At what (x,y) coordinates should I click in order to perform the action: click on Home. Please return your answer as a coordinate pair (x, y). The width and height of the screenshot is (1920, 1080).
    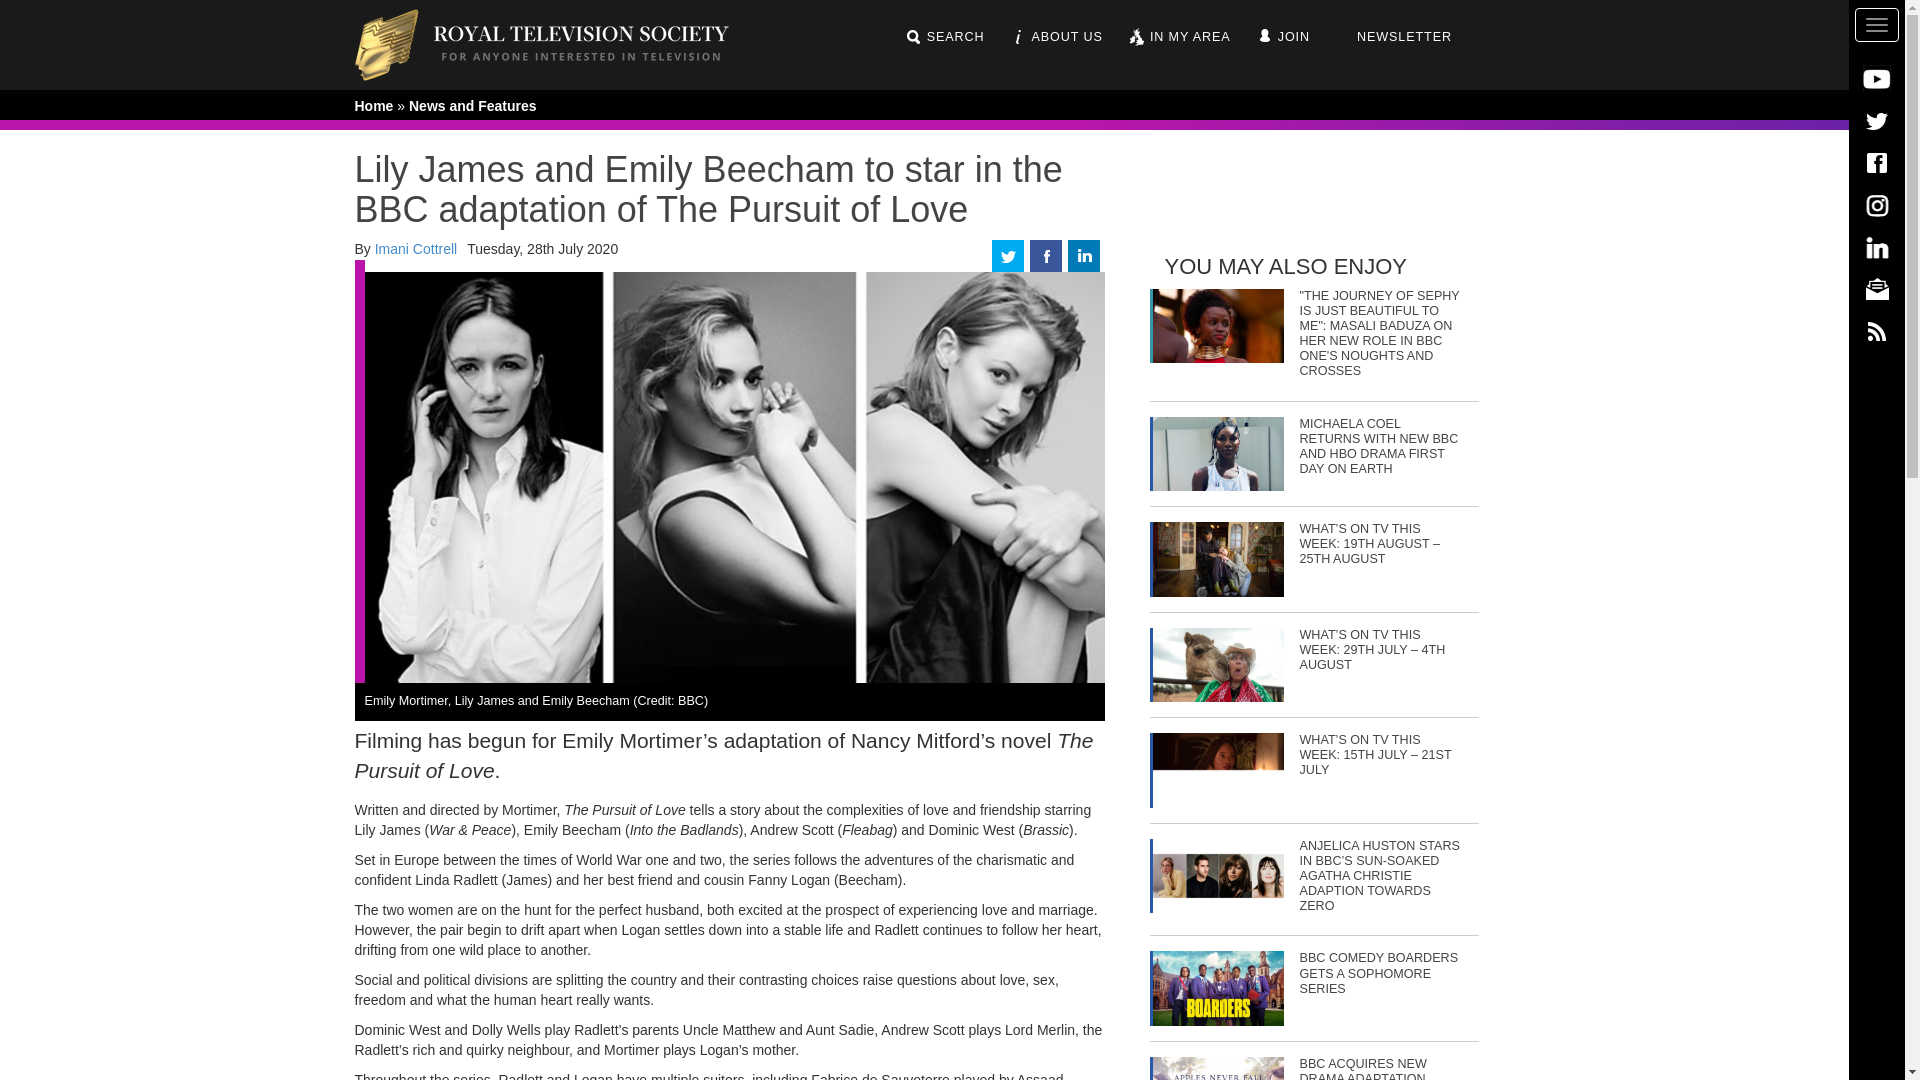
    Looking at the image, I should click on (556, 44).